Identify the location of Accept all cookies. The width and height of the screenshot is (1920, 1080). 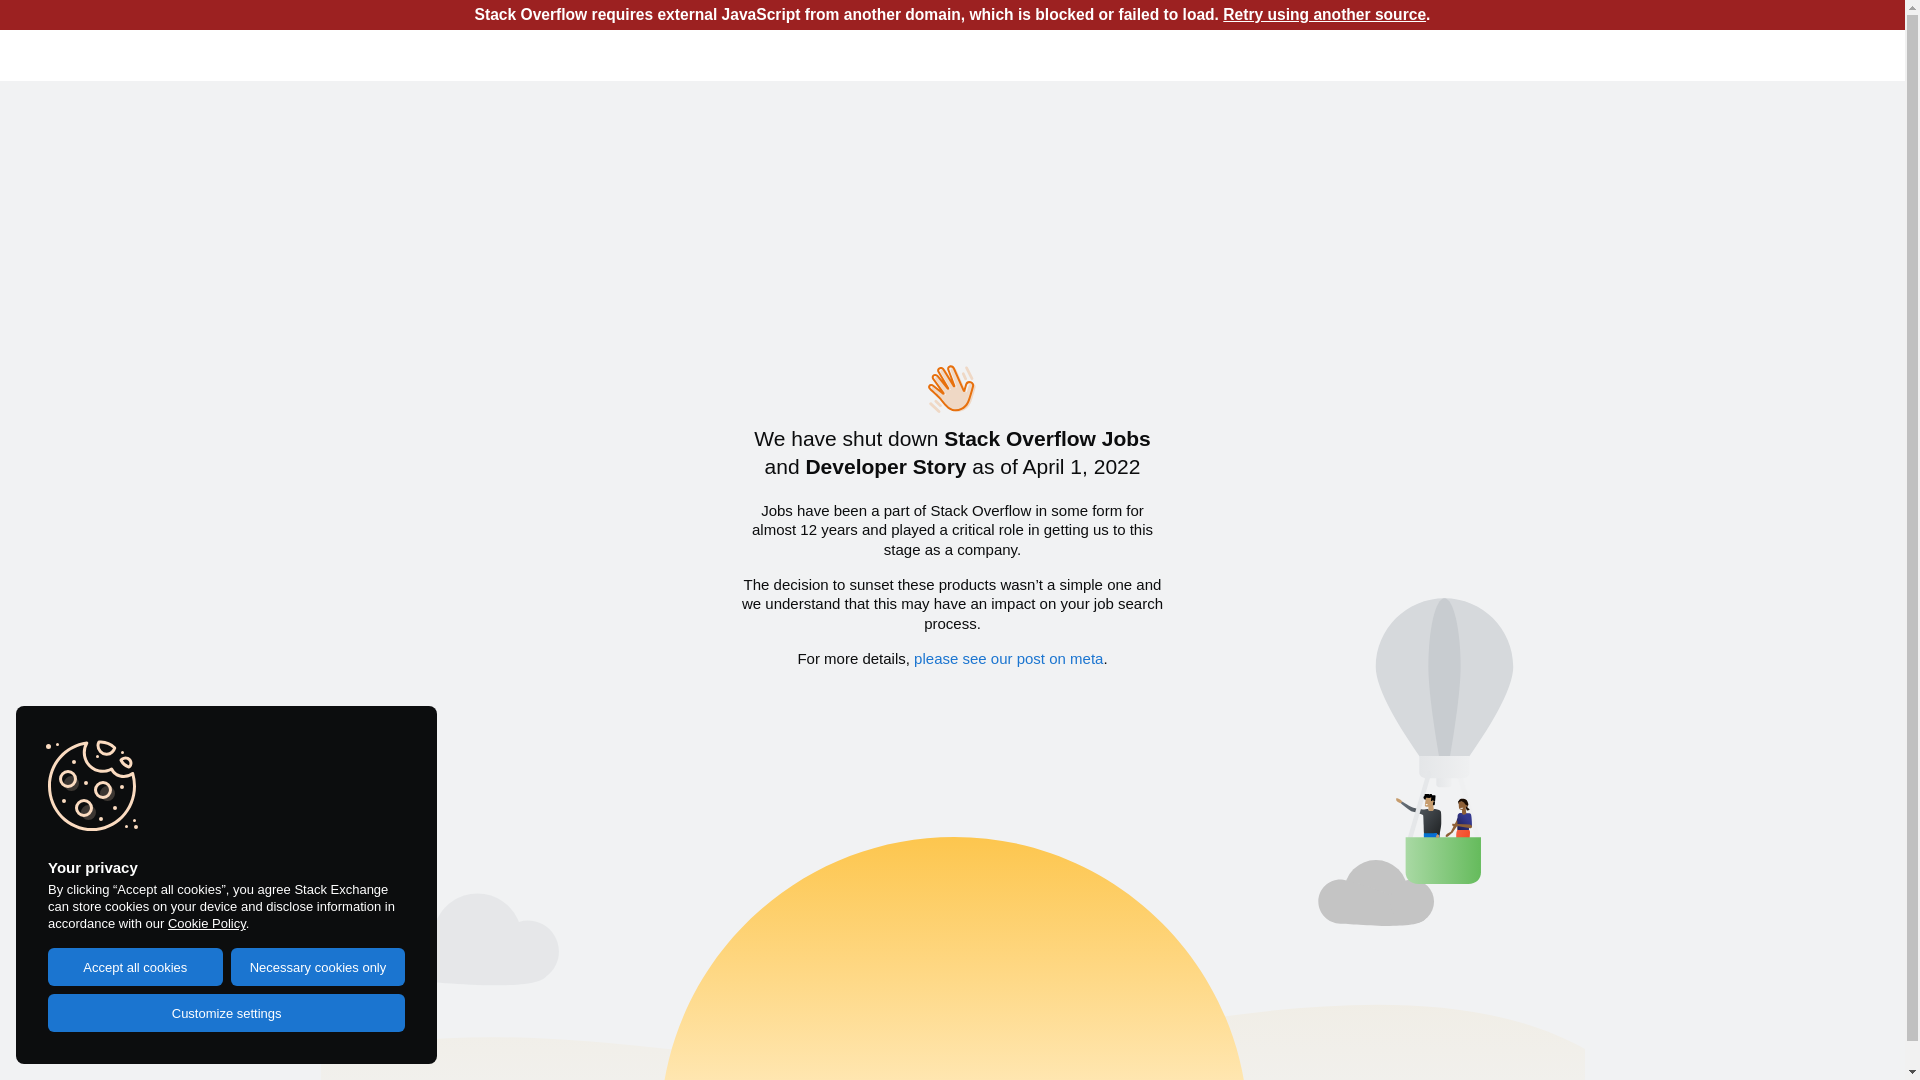
(136, 967).